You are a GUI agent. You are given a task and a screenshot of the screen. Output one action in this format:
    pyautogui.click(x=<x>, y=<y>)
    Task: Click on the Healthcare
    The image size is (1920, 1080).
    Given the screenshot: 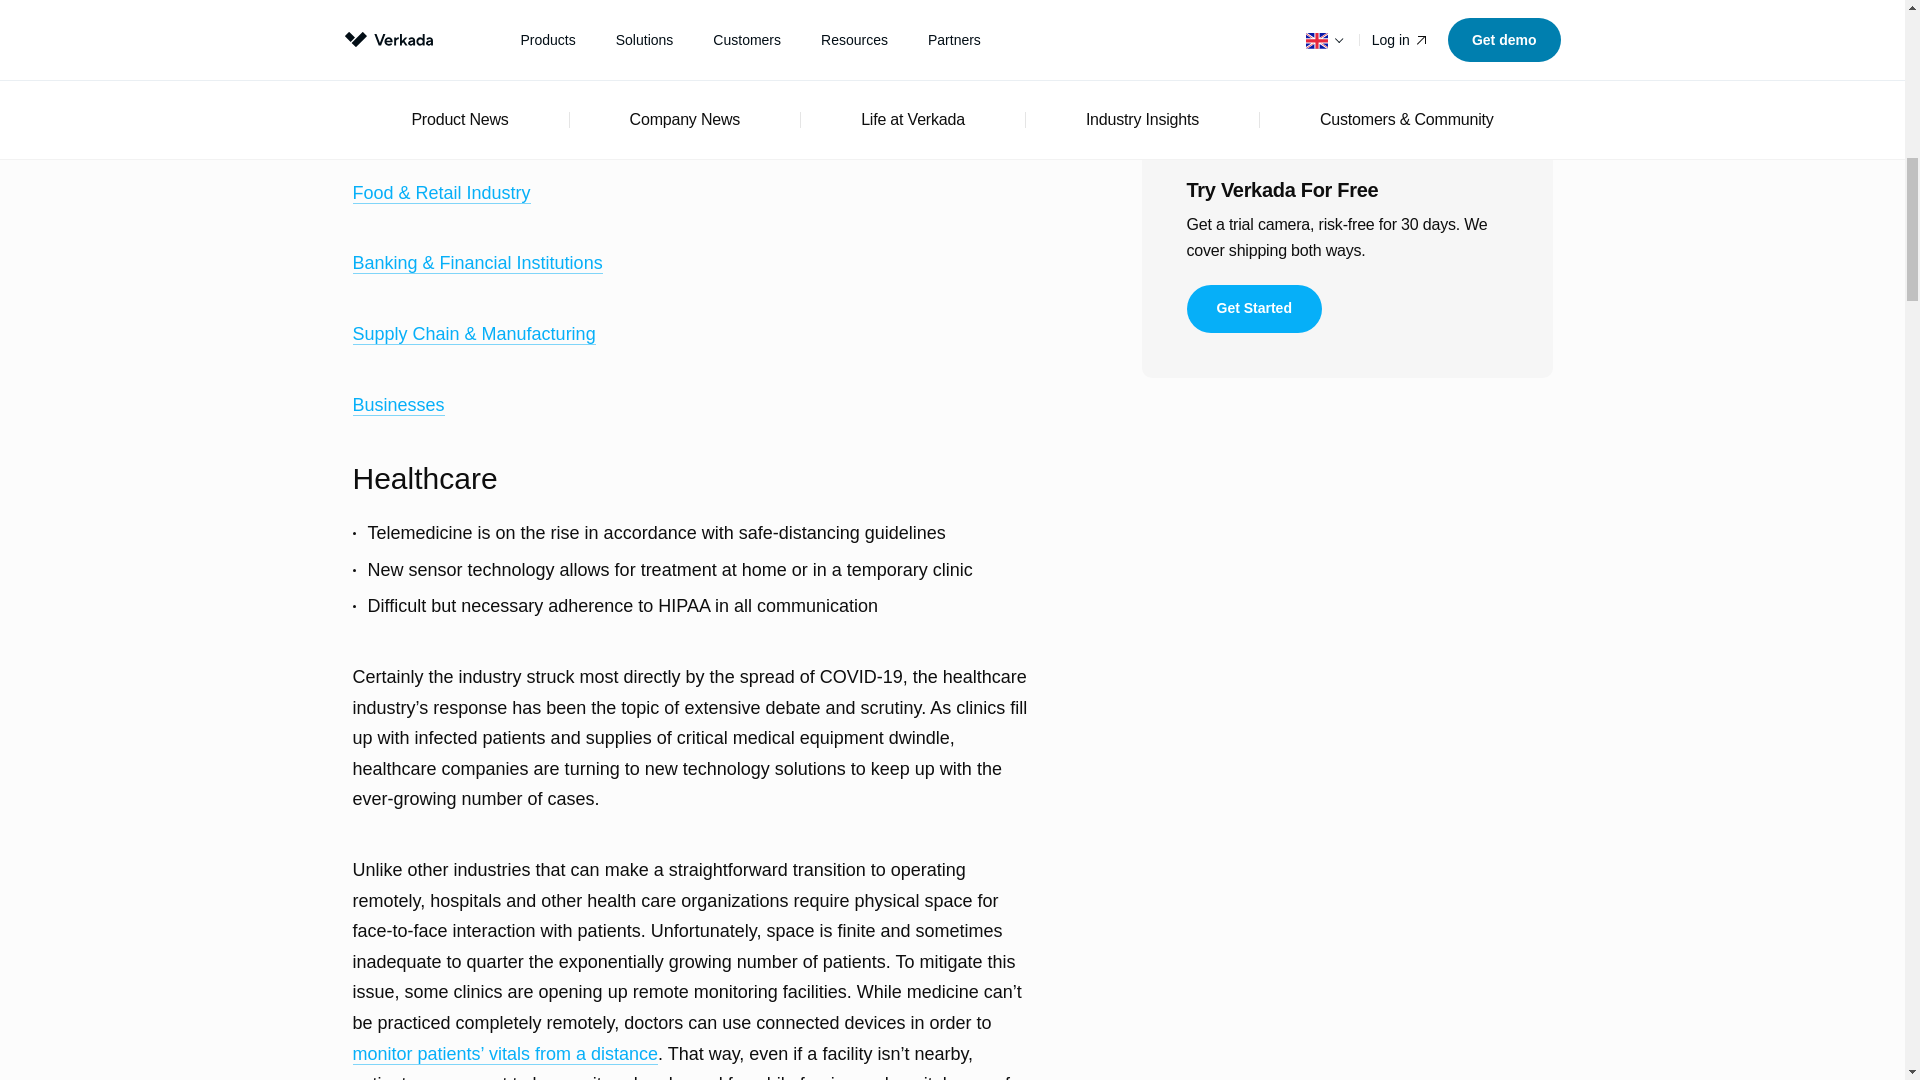 What is the action you would take?
    pyautogui.click(x=395, y=52)
    